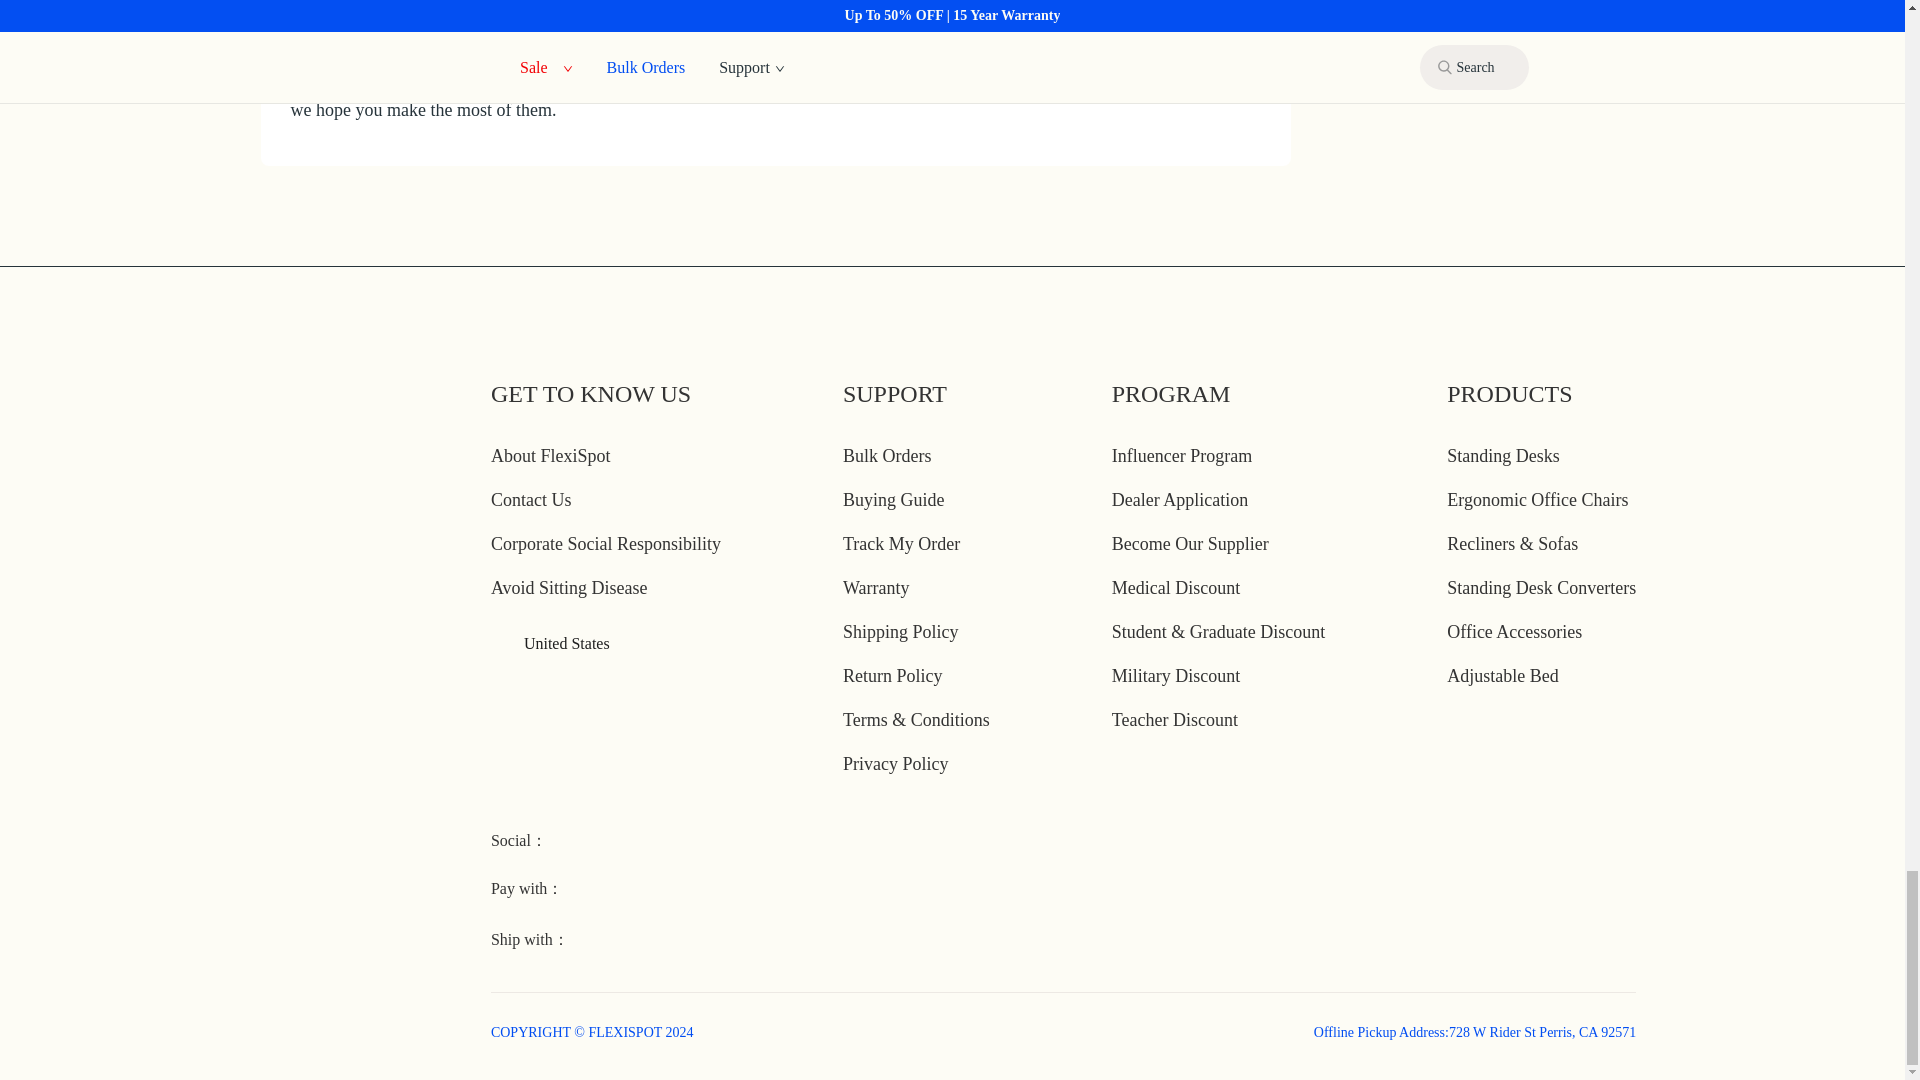 The image size is (1920, 1080). What do you see at coordinates (900, 632) in the screenshot?
I see `Shipping Policy` at bounding box center [900, 632].